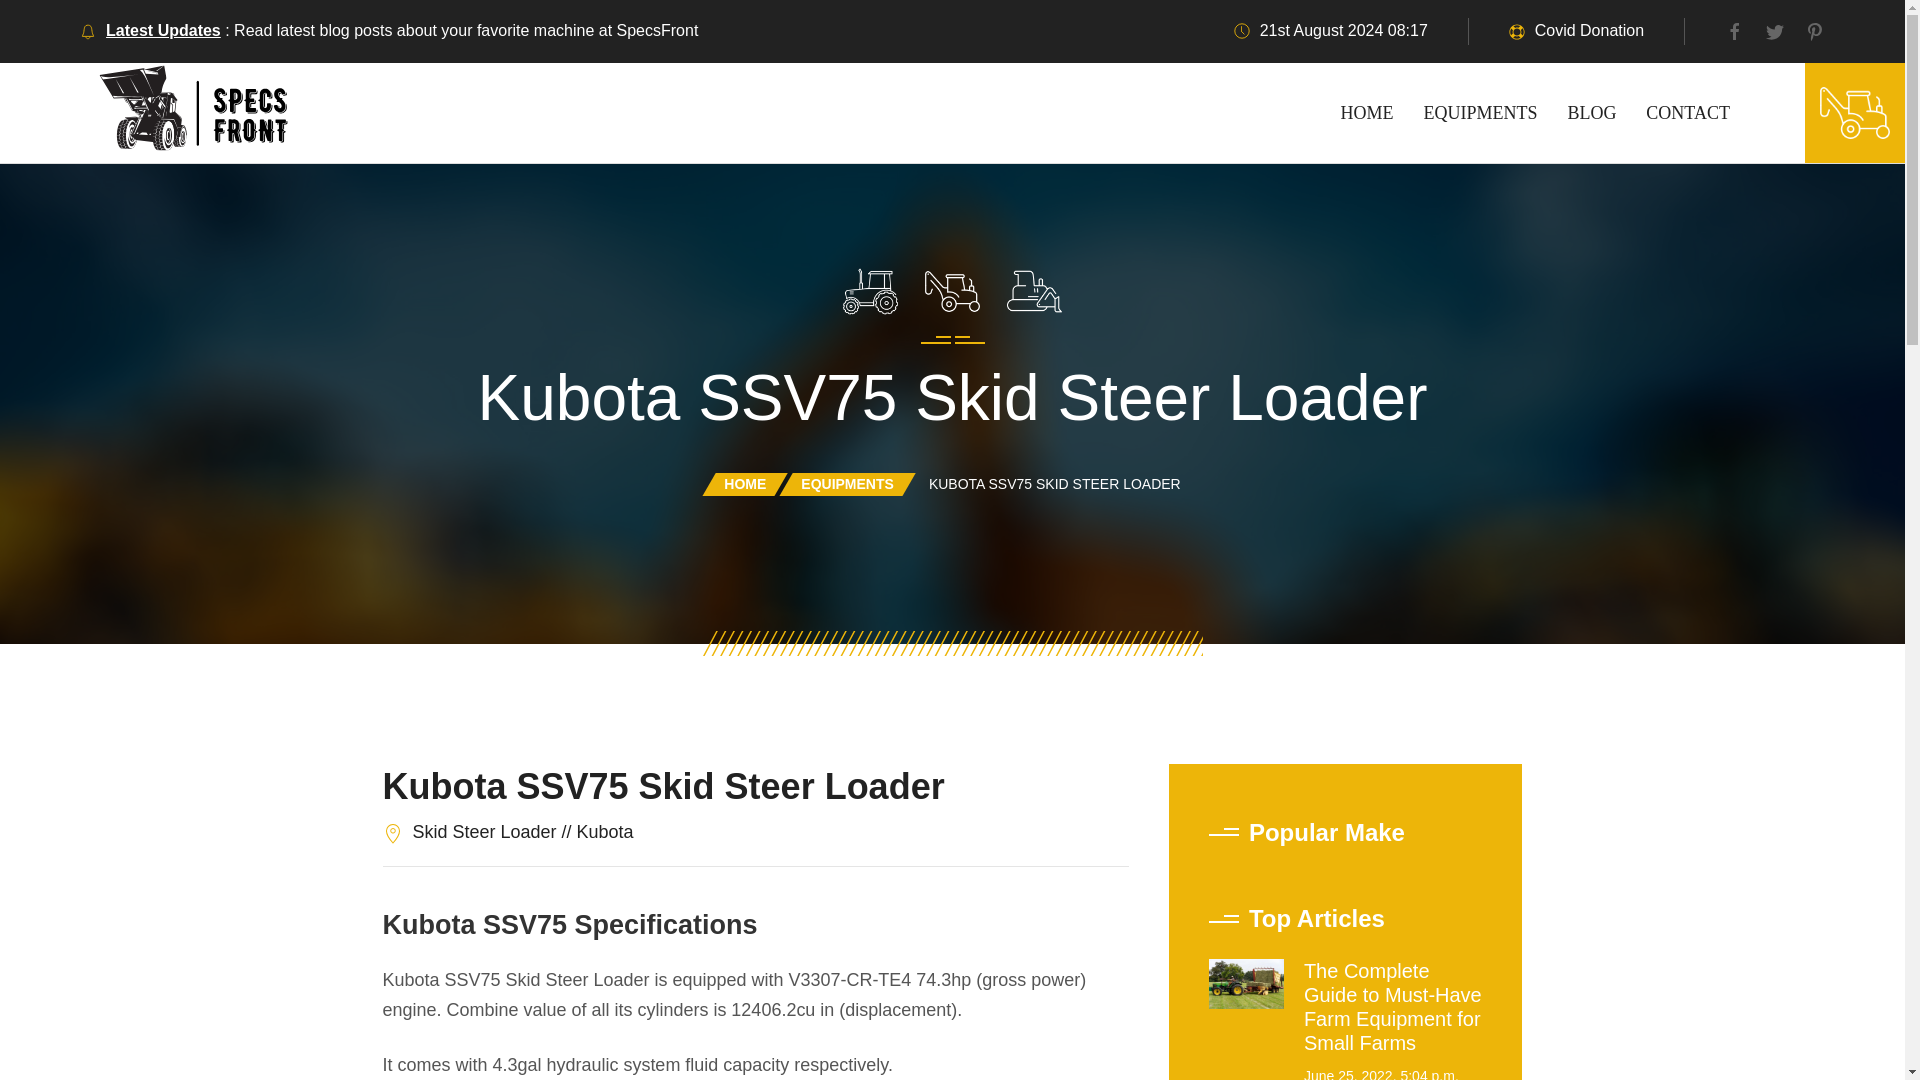  What do you see at coordinates (1688, 112) in the screenshot?
I see `CONTACT` at bounding box center [1688, 112].